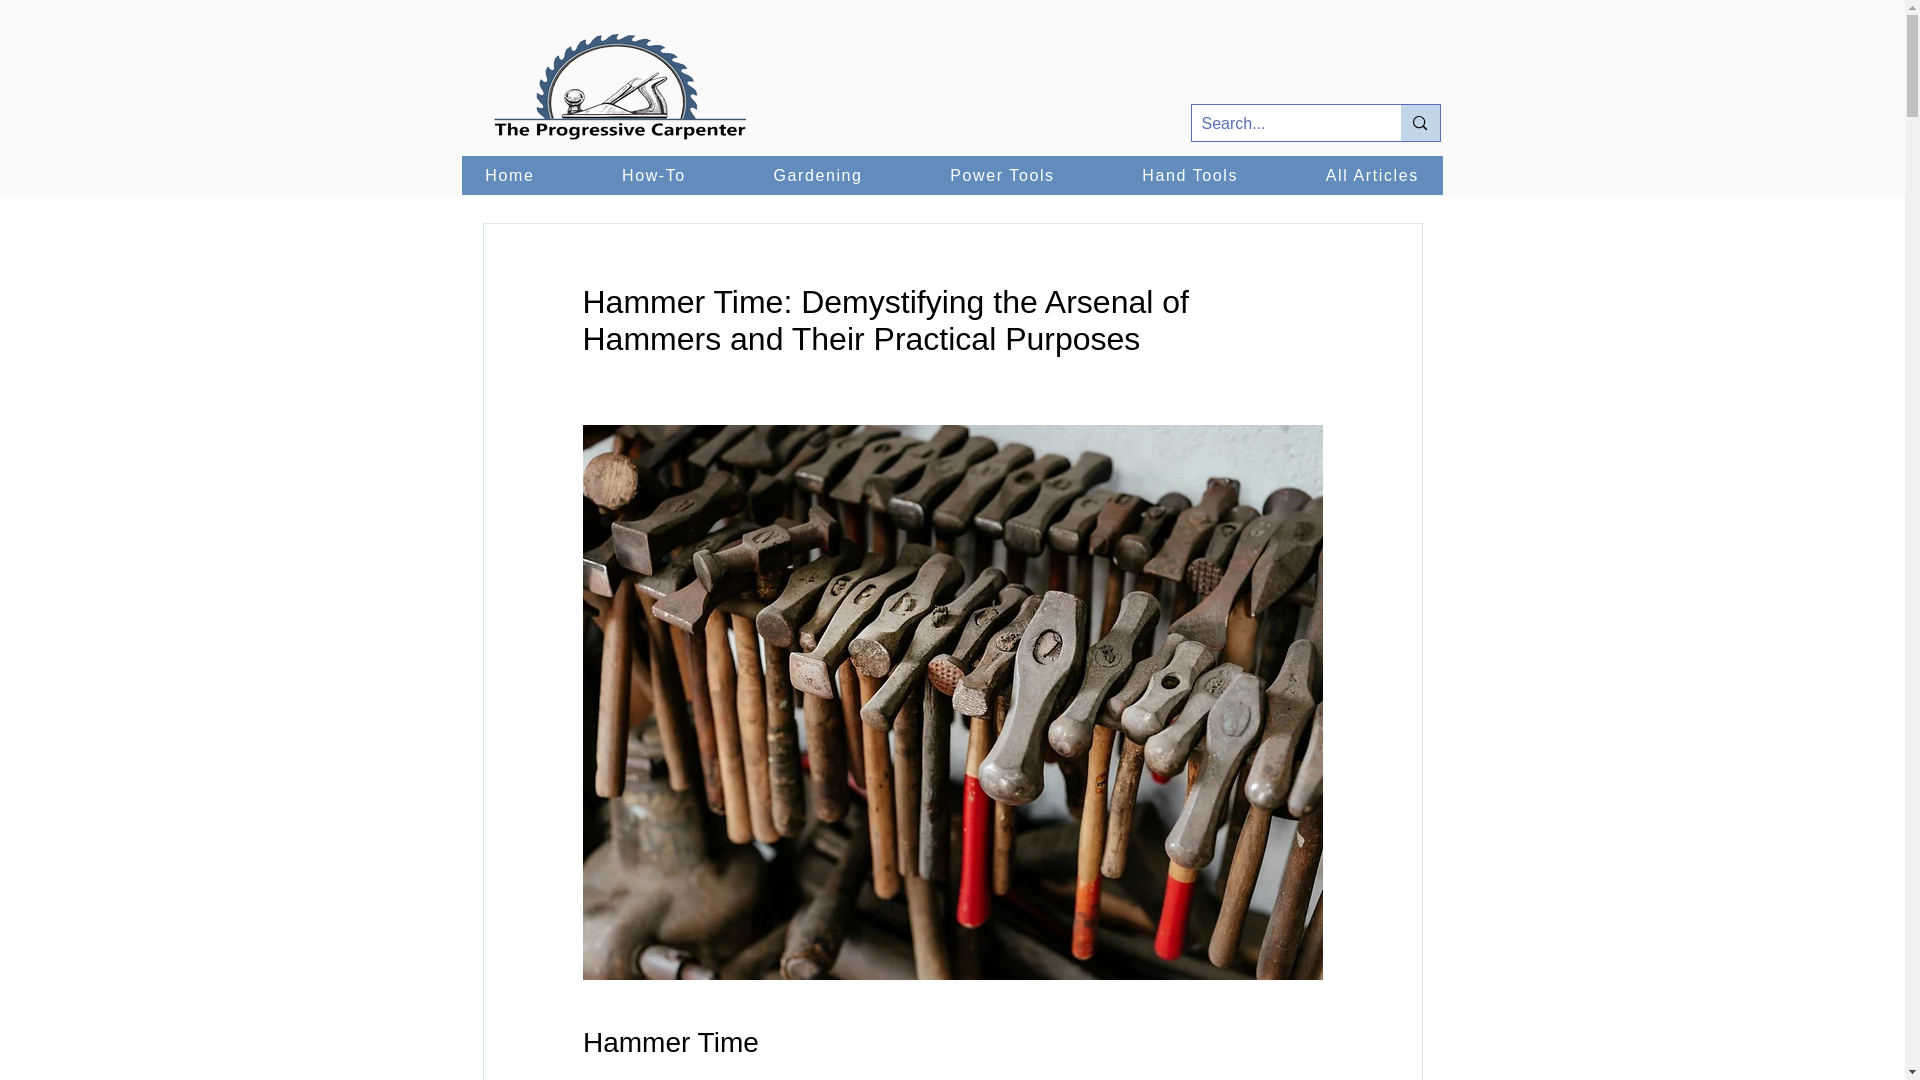  I want to click on Power Tools, so click(1001, 175).